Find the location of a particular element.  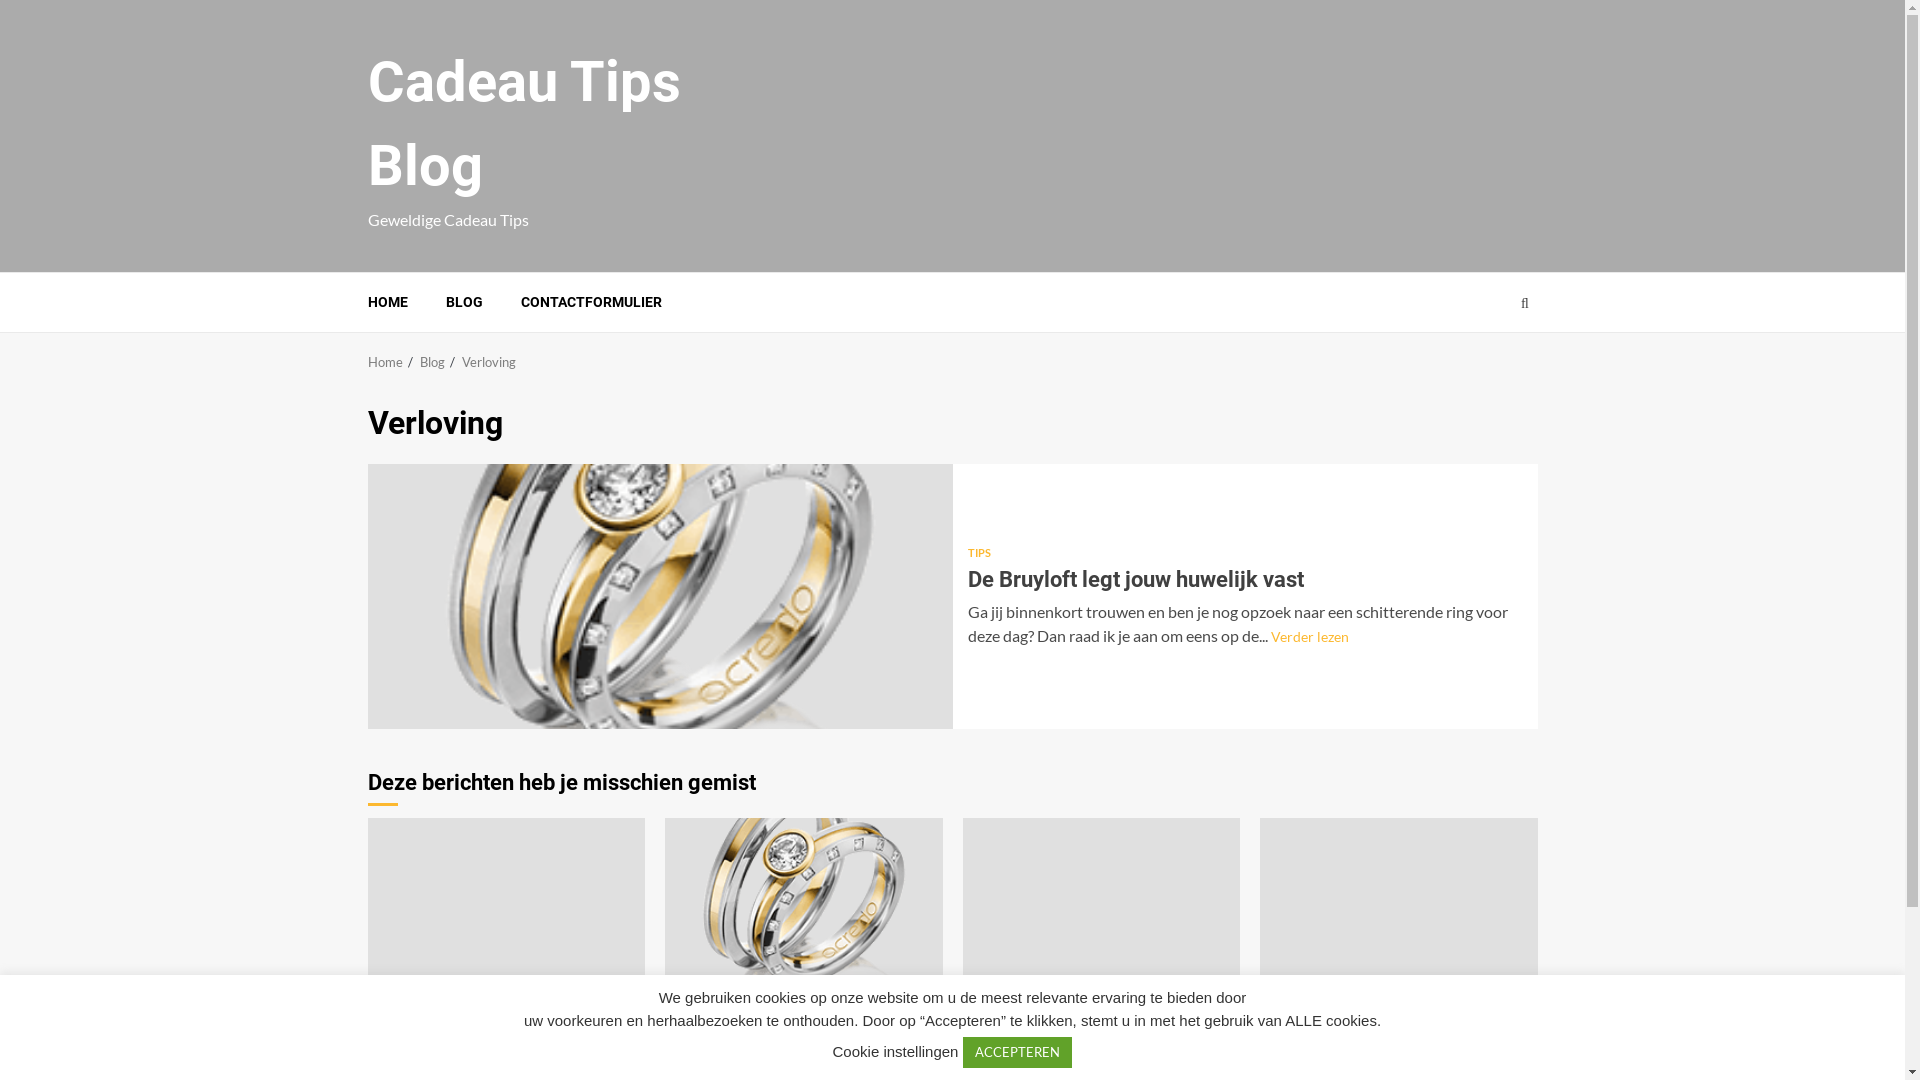

BLOG is located at coordinates (464, 302).